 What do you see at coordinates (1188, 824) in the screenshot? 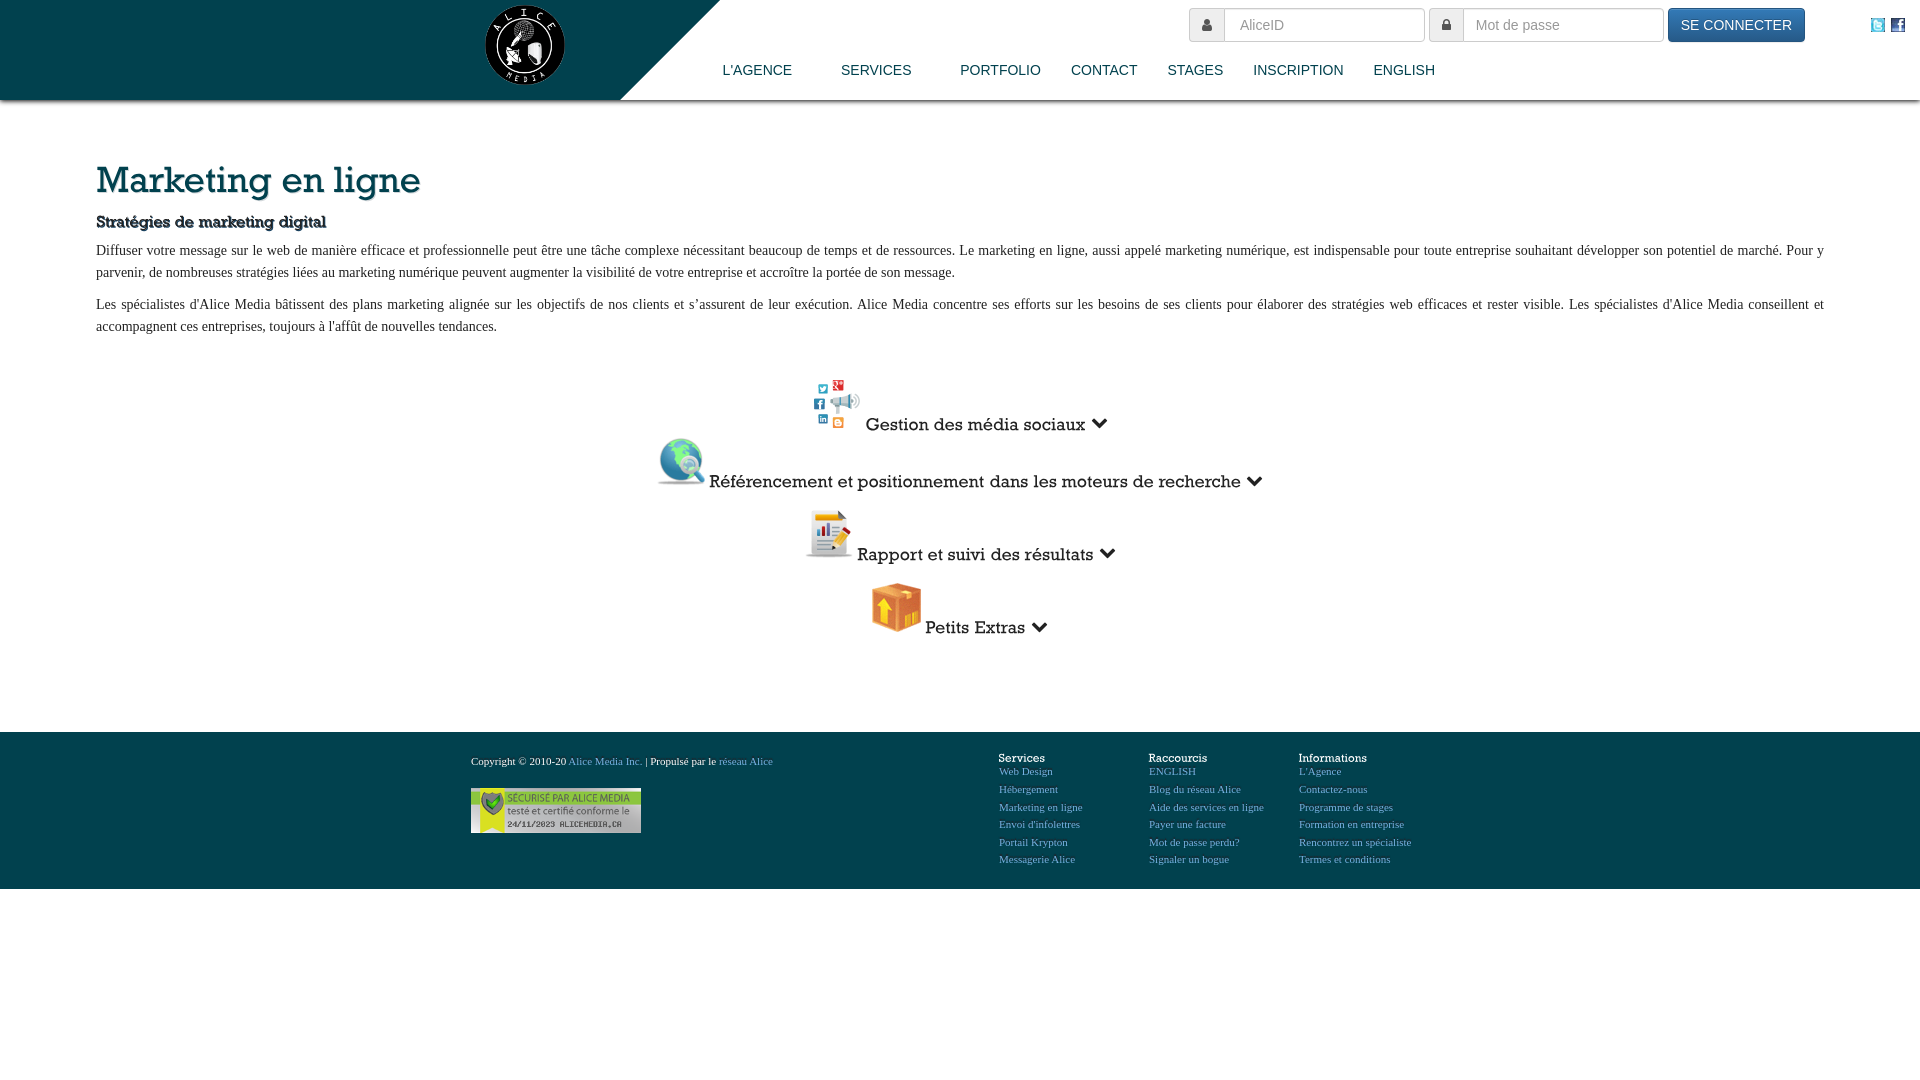
I see `Payer une facture` at bounding box center [1188, 824].